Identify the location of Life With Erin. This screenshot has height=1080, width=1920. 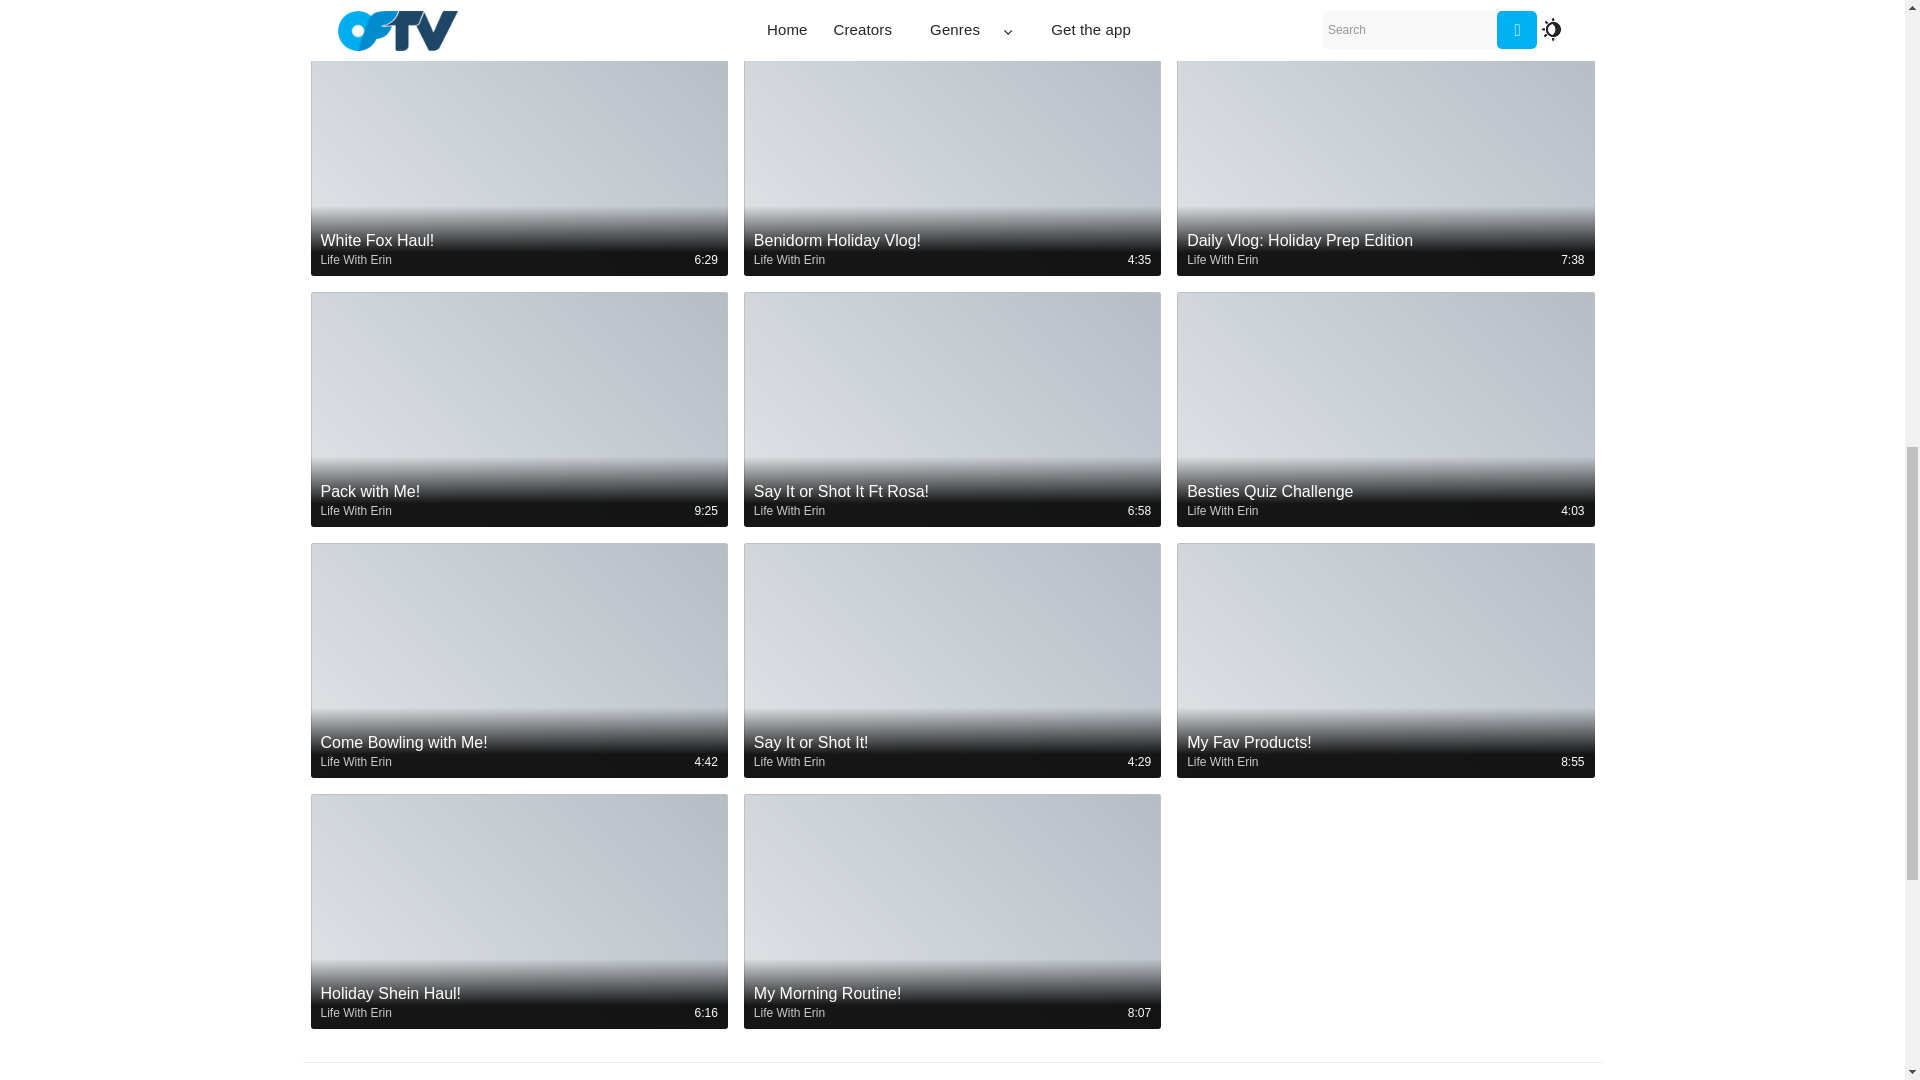
(790, 510).